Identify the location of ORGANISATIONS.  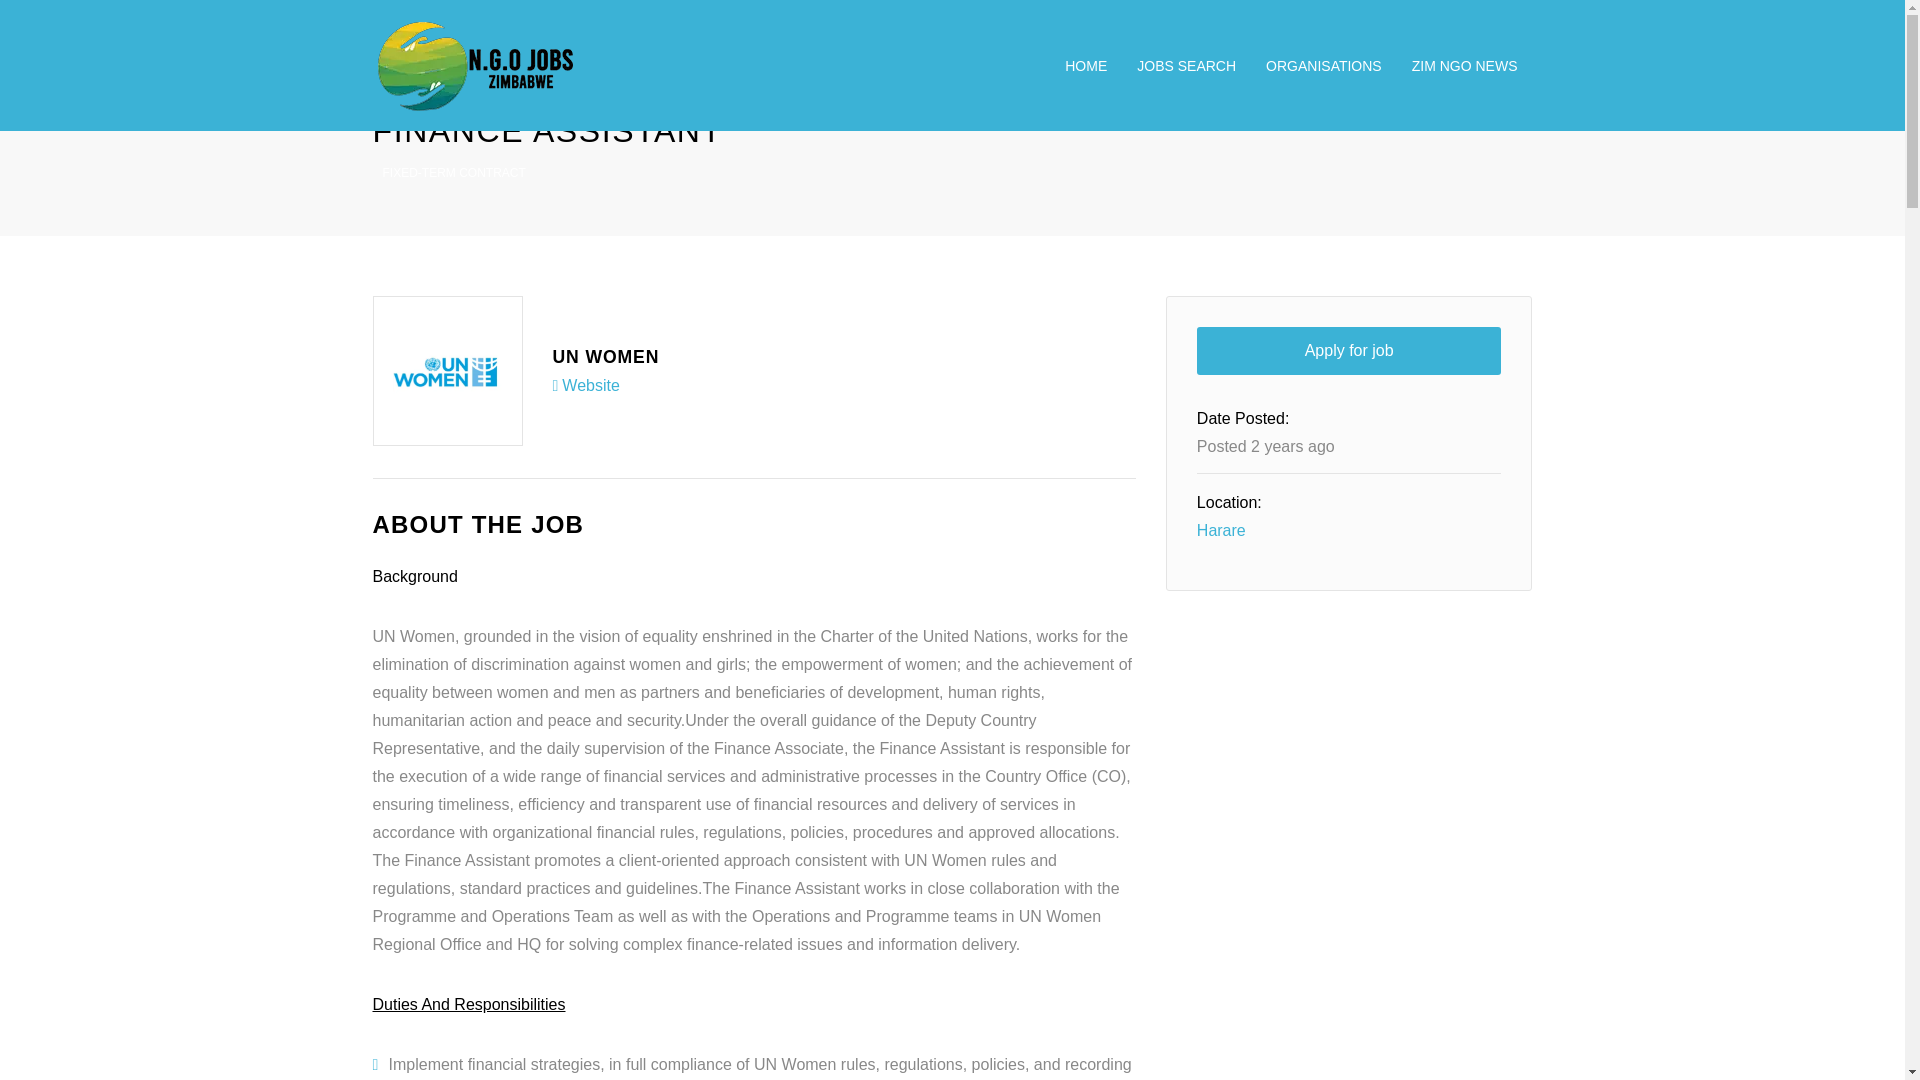
(1324, 66).